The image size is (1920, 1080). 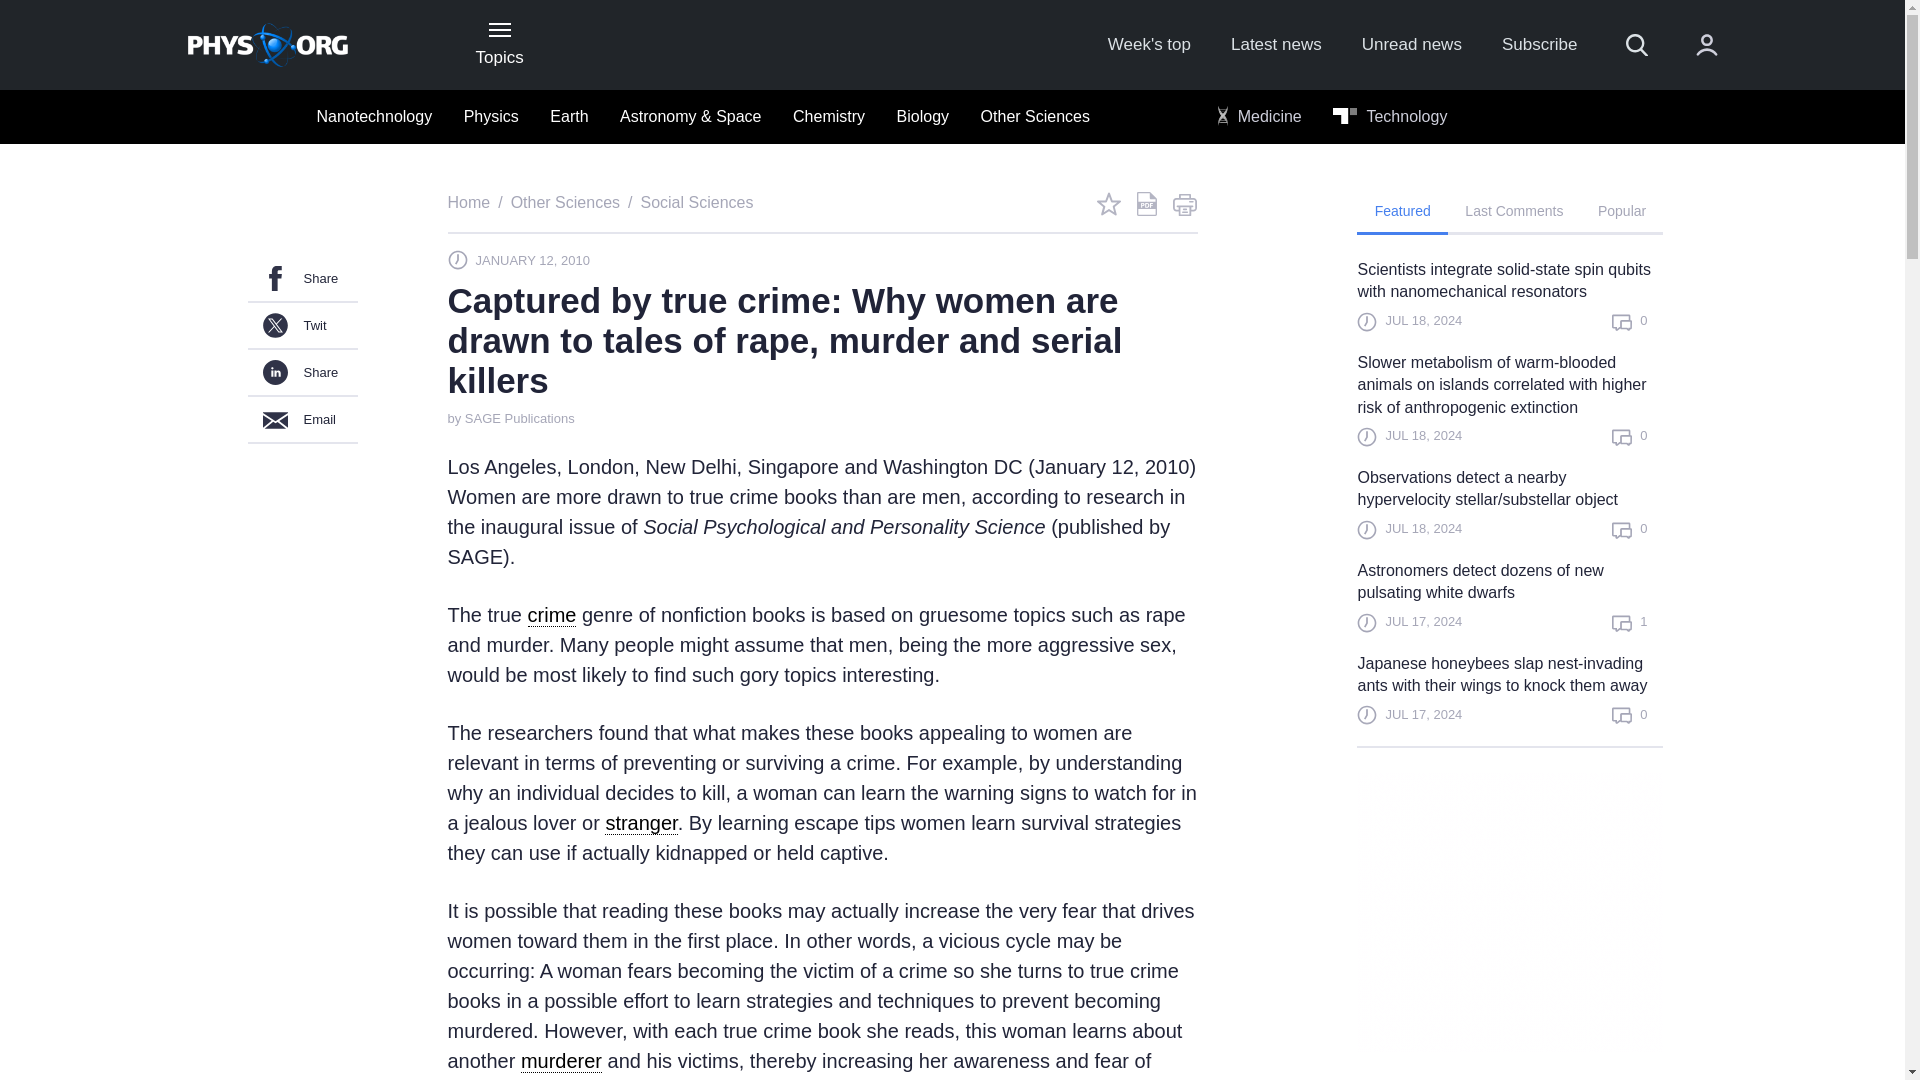 I want to click on 3rd party ad content, so click(x=1525, y=912).